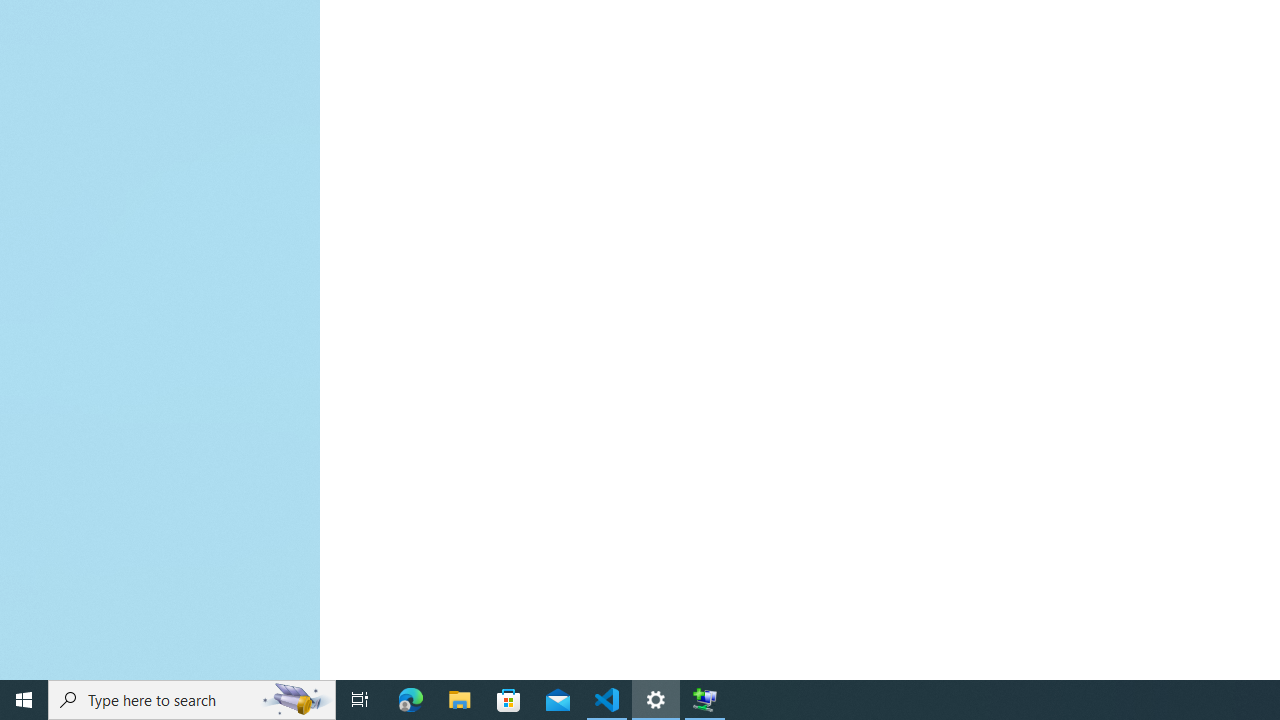 The height and width of the screenshot is (720, 1280). I want to click on Settings - 1 running window, so click(656, 700).